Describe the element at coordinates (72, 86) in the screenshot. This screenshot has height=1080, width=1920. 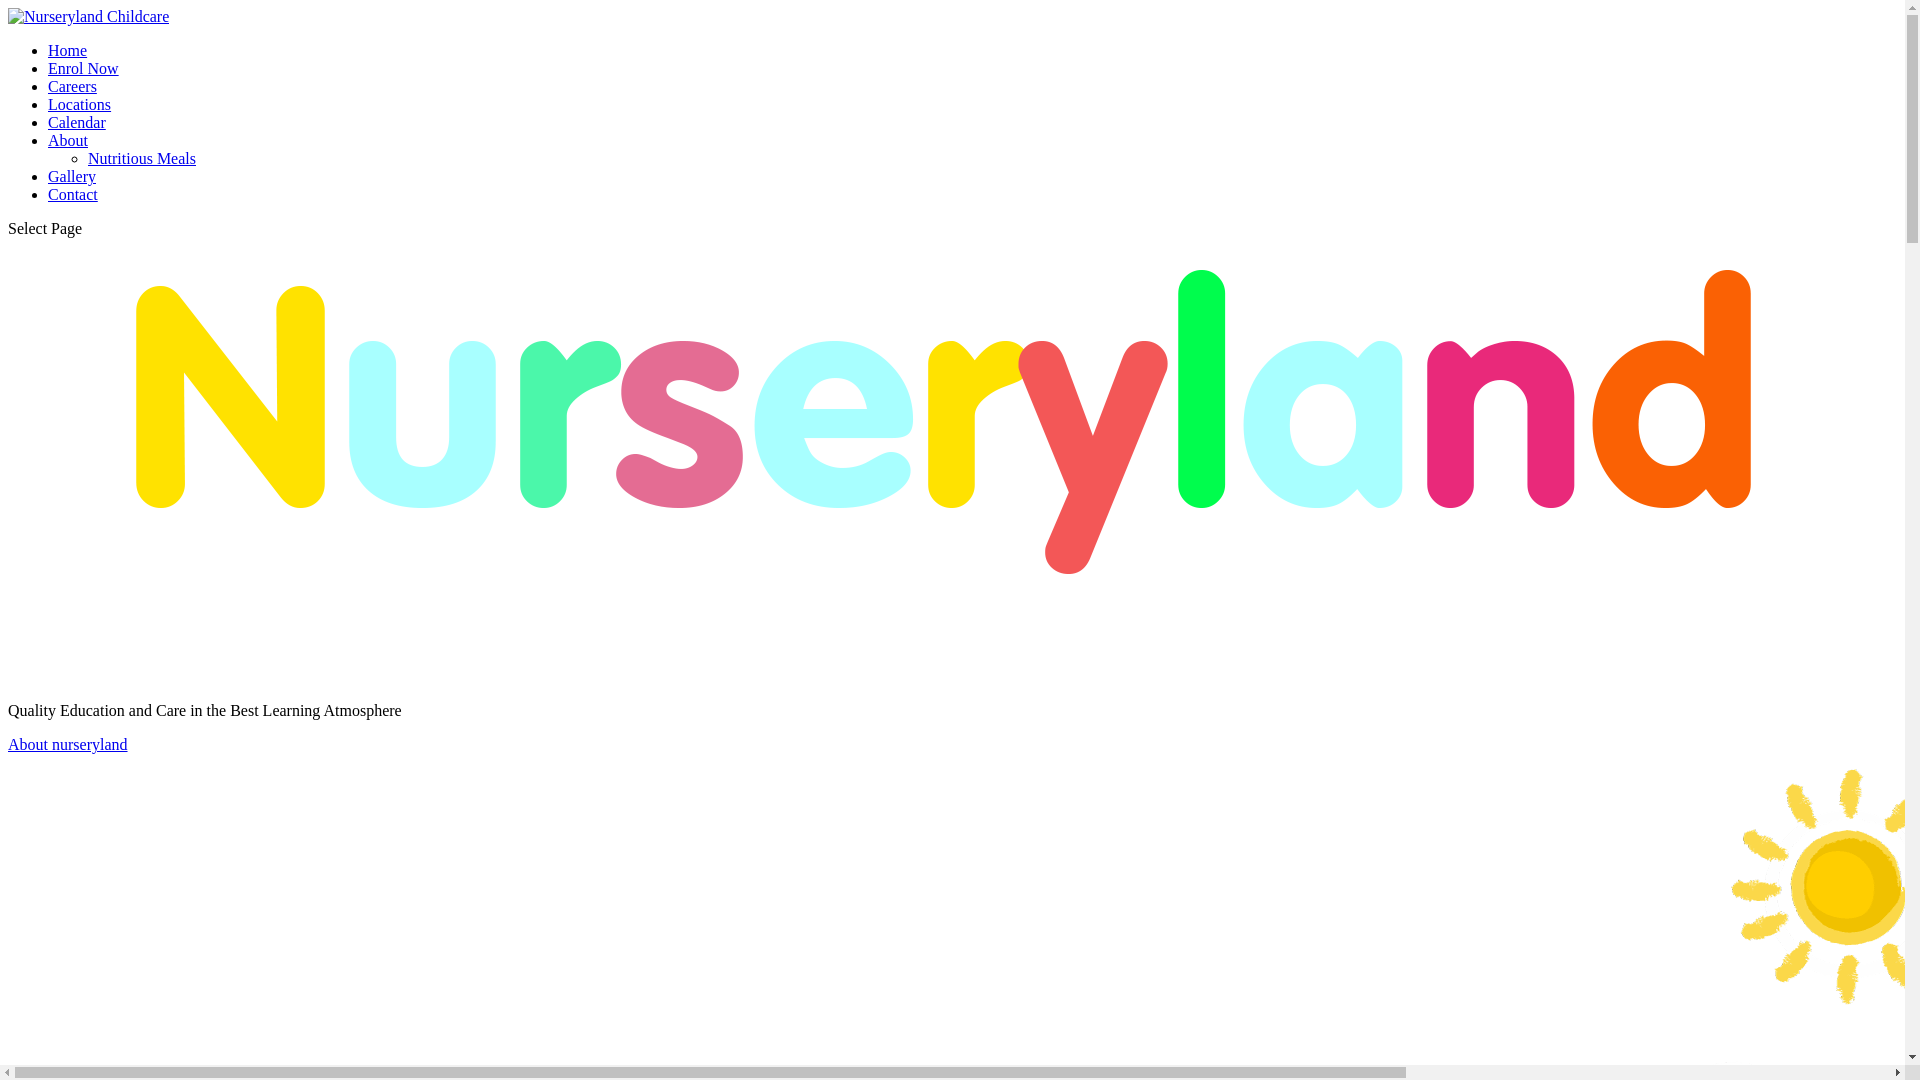
I see `Careers` at that location.